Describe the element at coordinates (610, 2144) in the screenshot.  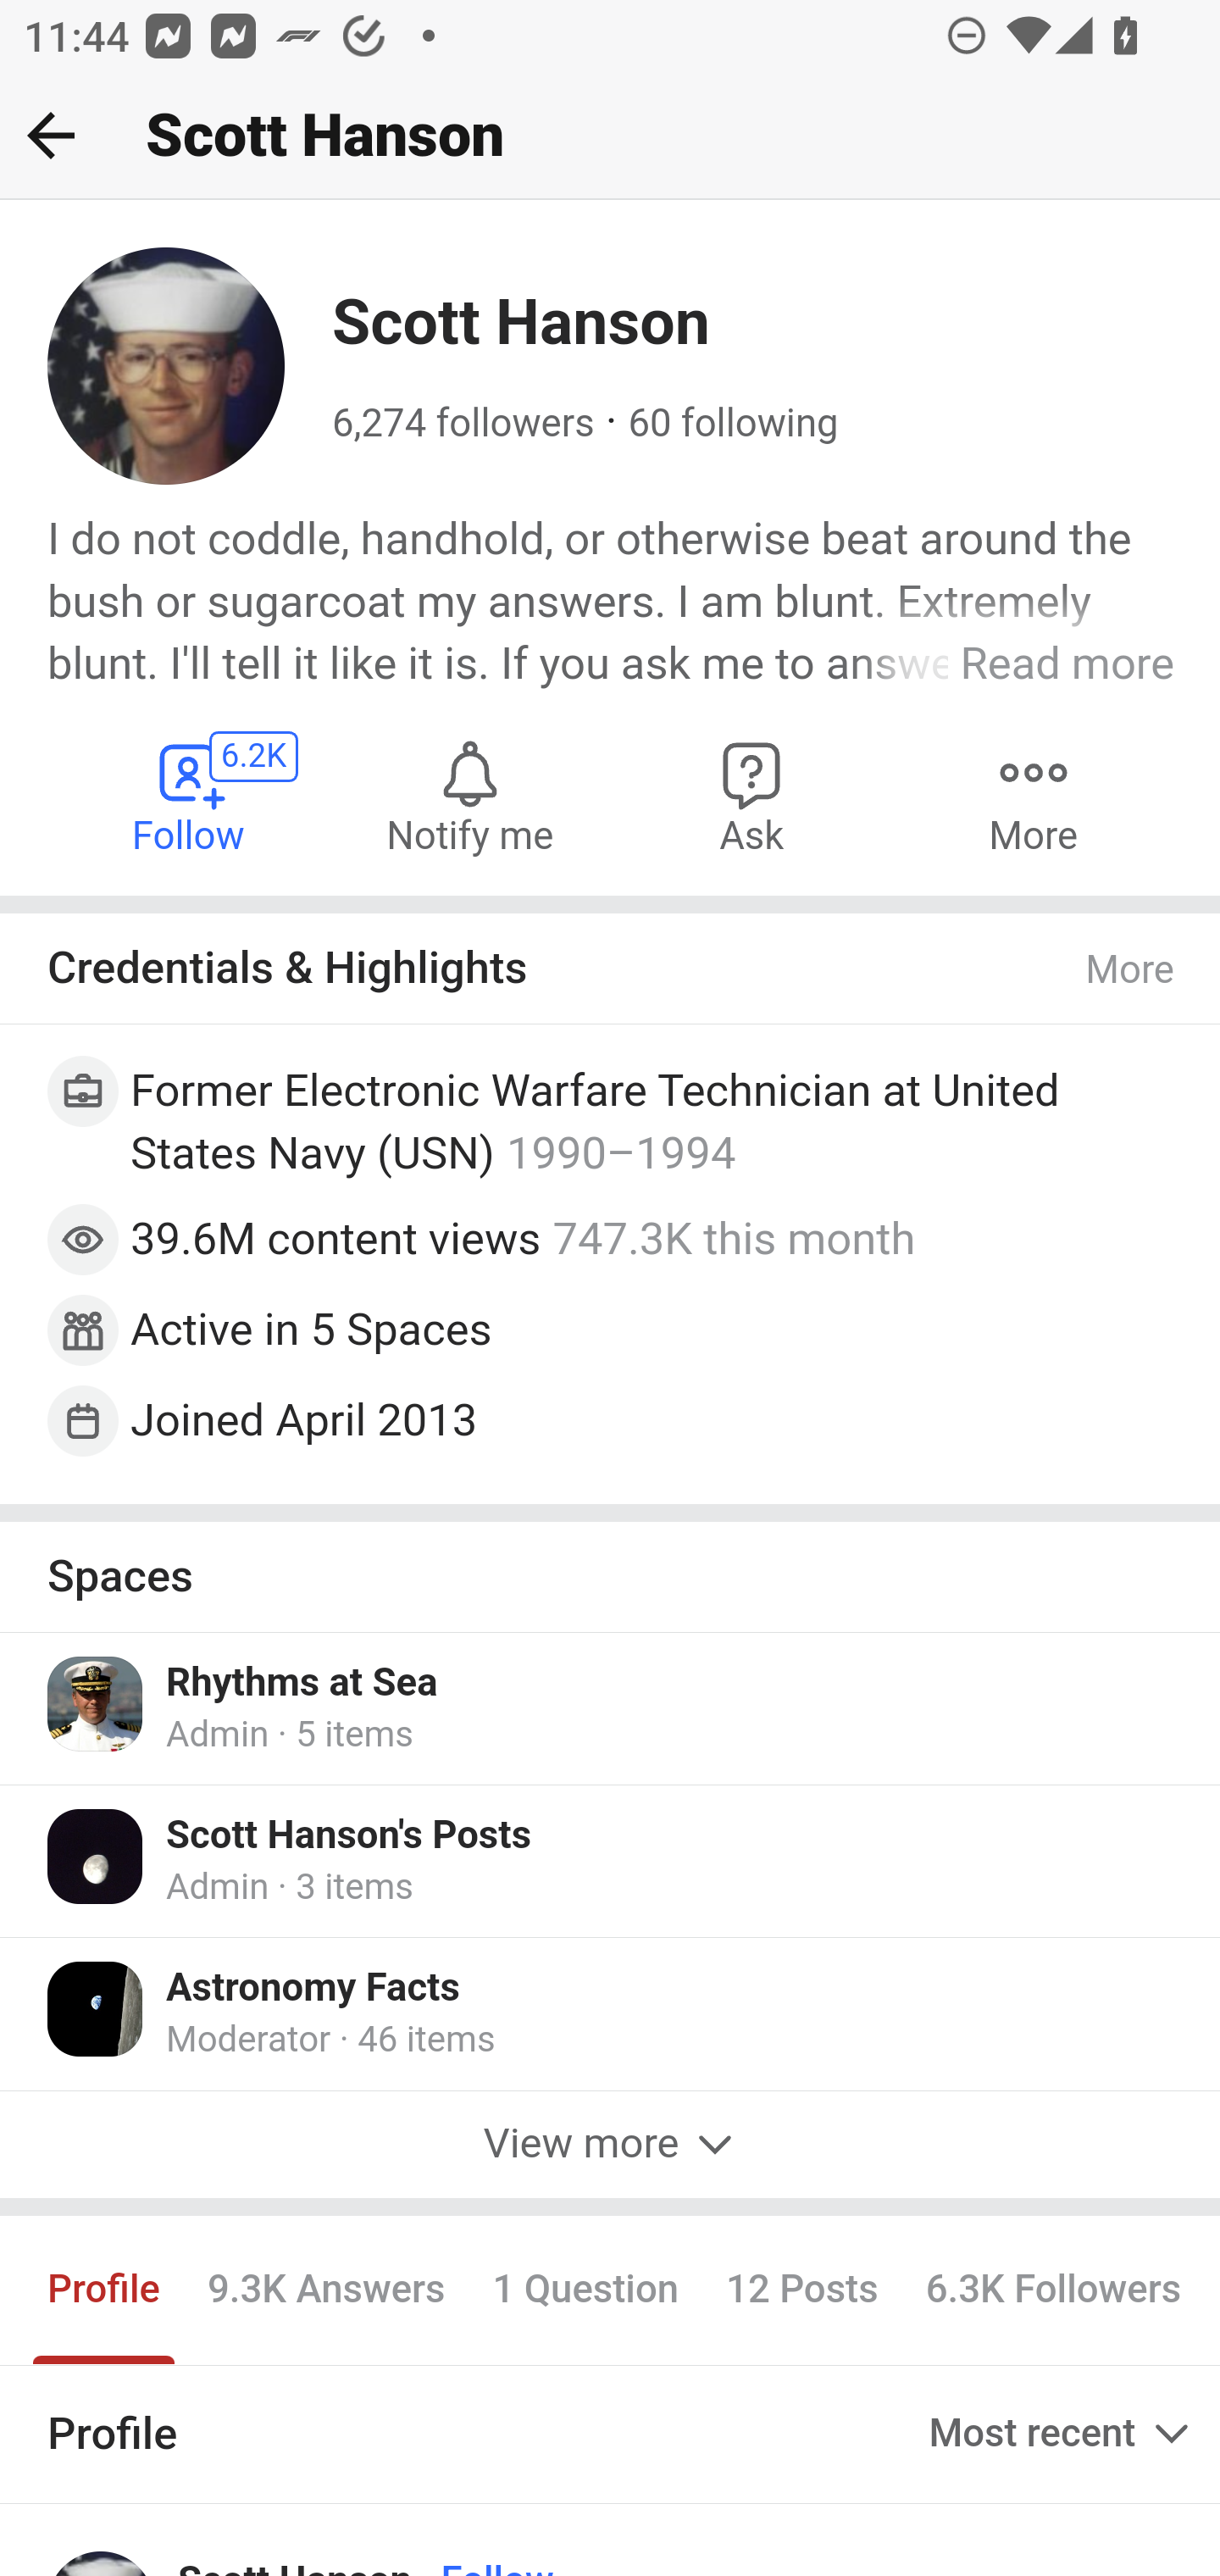
I see `View more` at that location.